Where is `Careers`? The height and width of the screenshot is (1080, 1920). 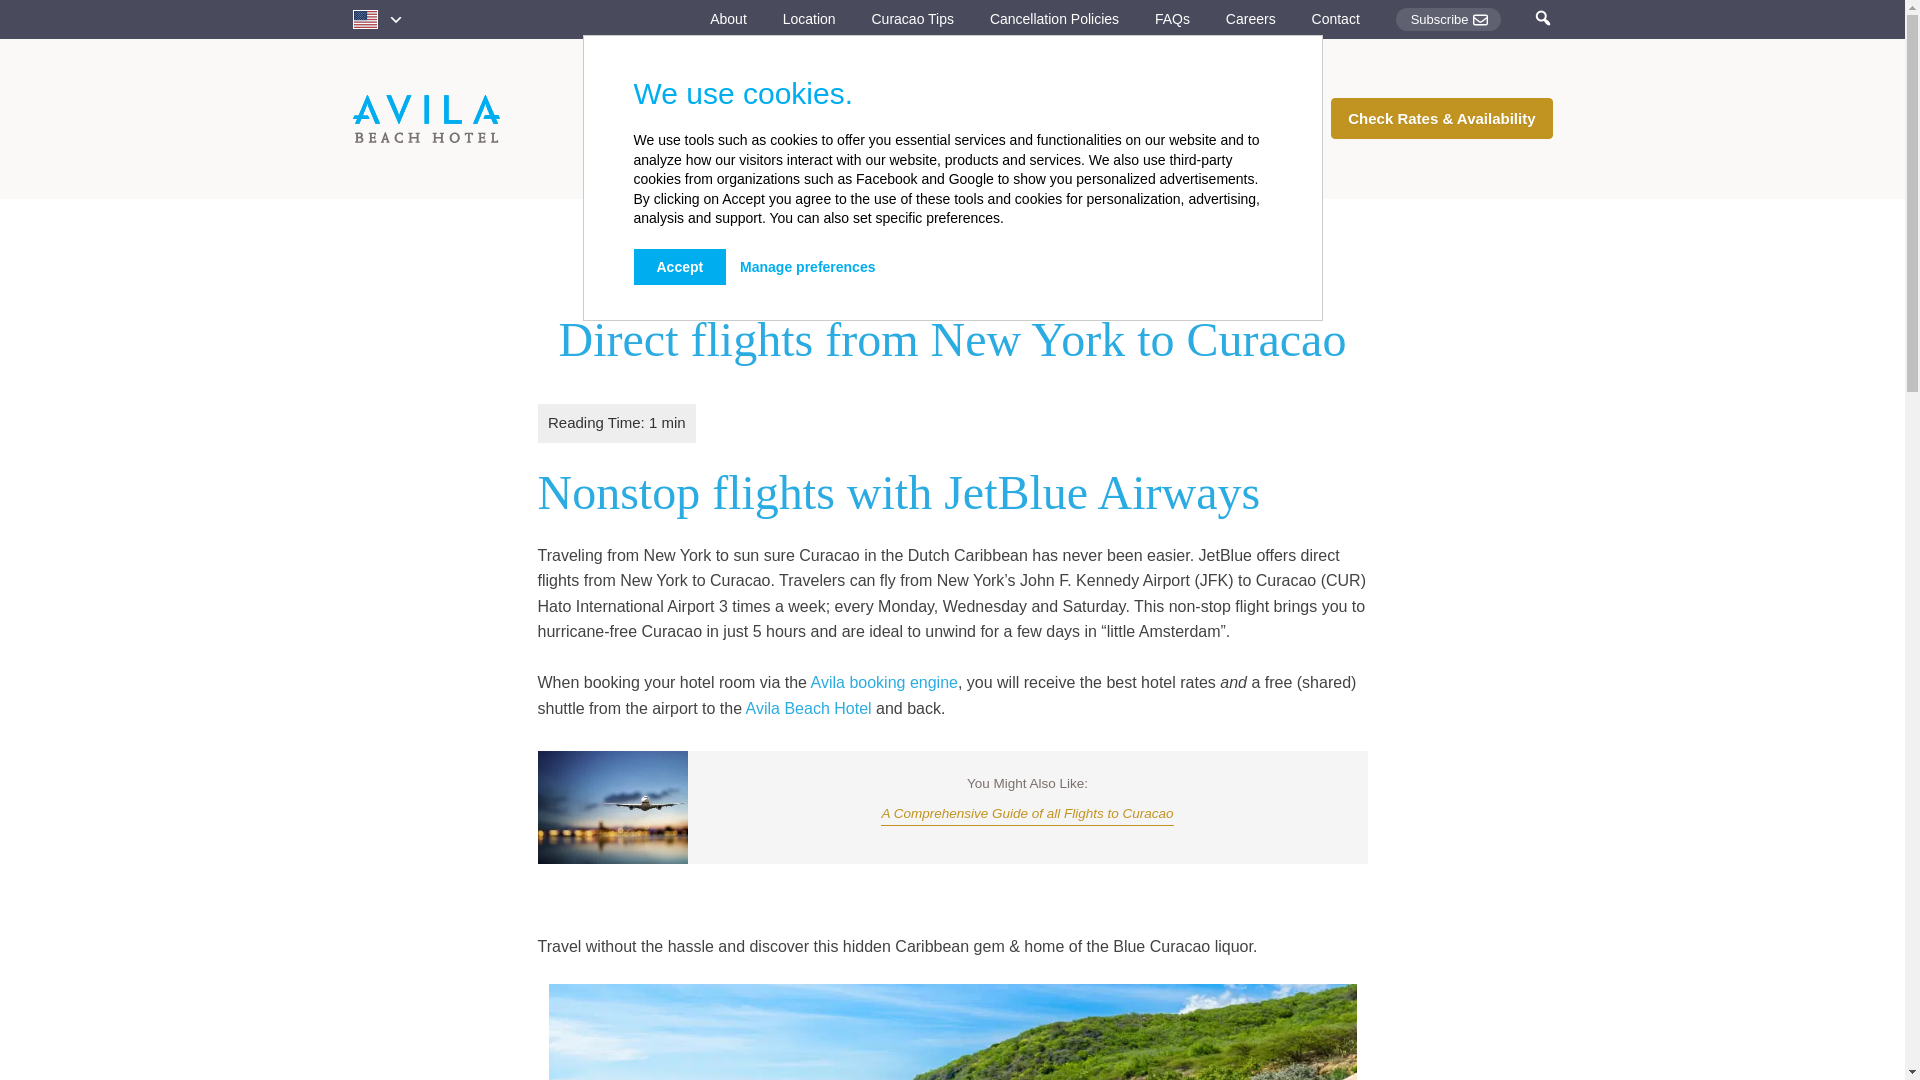
Careers is located at coordinates (1251, 18).